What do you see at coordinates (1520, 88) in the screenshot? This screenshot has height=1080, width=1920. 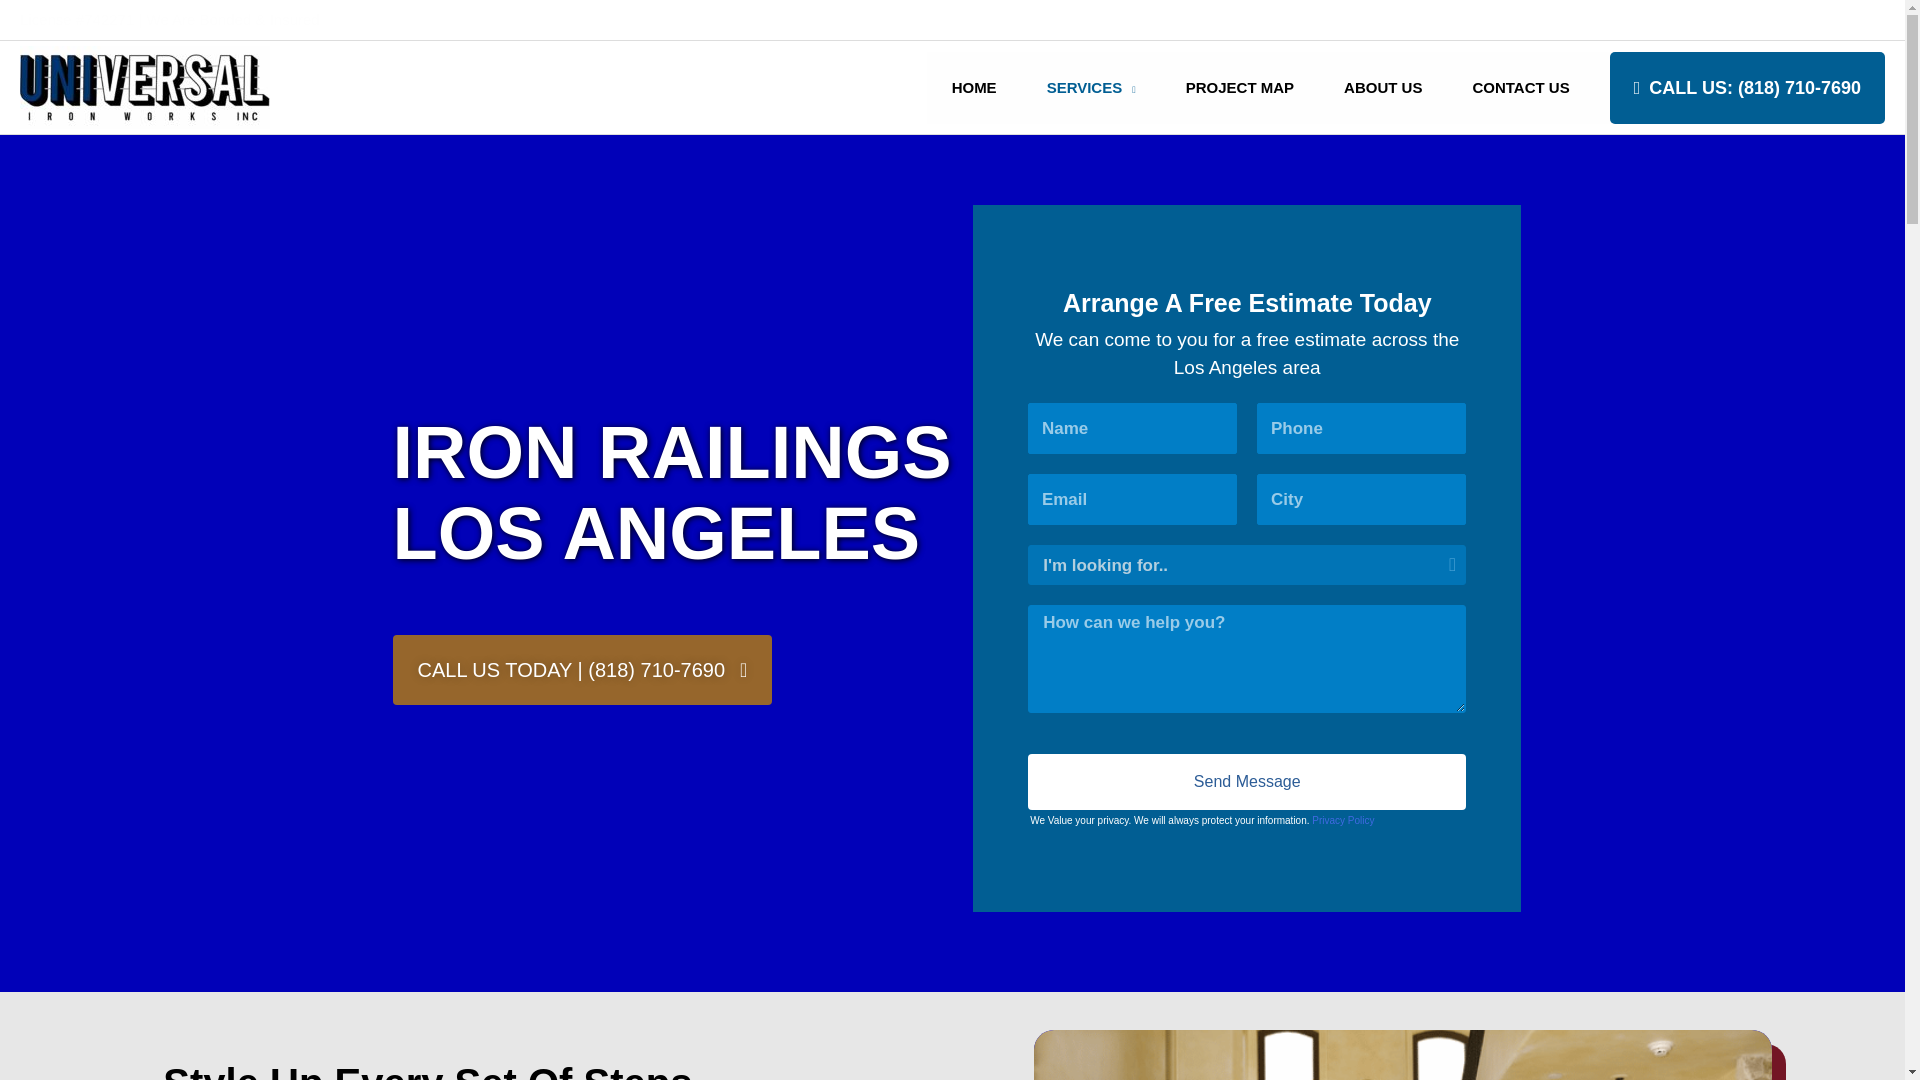 I see `CONTACT US` at bounding box center [1520, 88].